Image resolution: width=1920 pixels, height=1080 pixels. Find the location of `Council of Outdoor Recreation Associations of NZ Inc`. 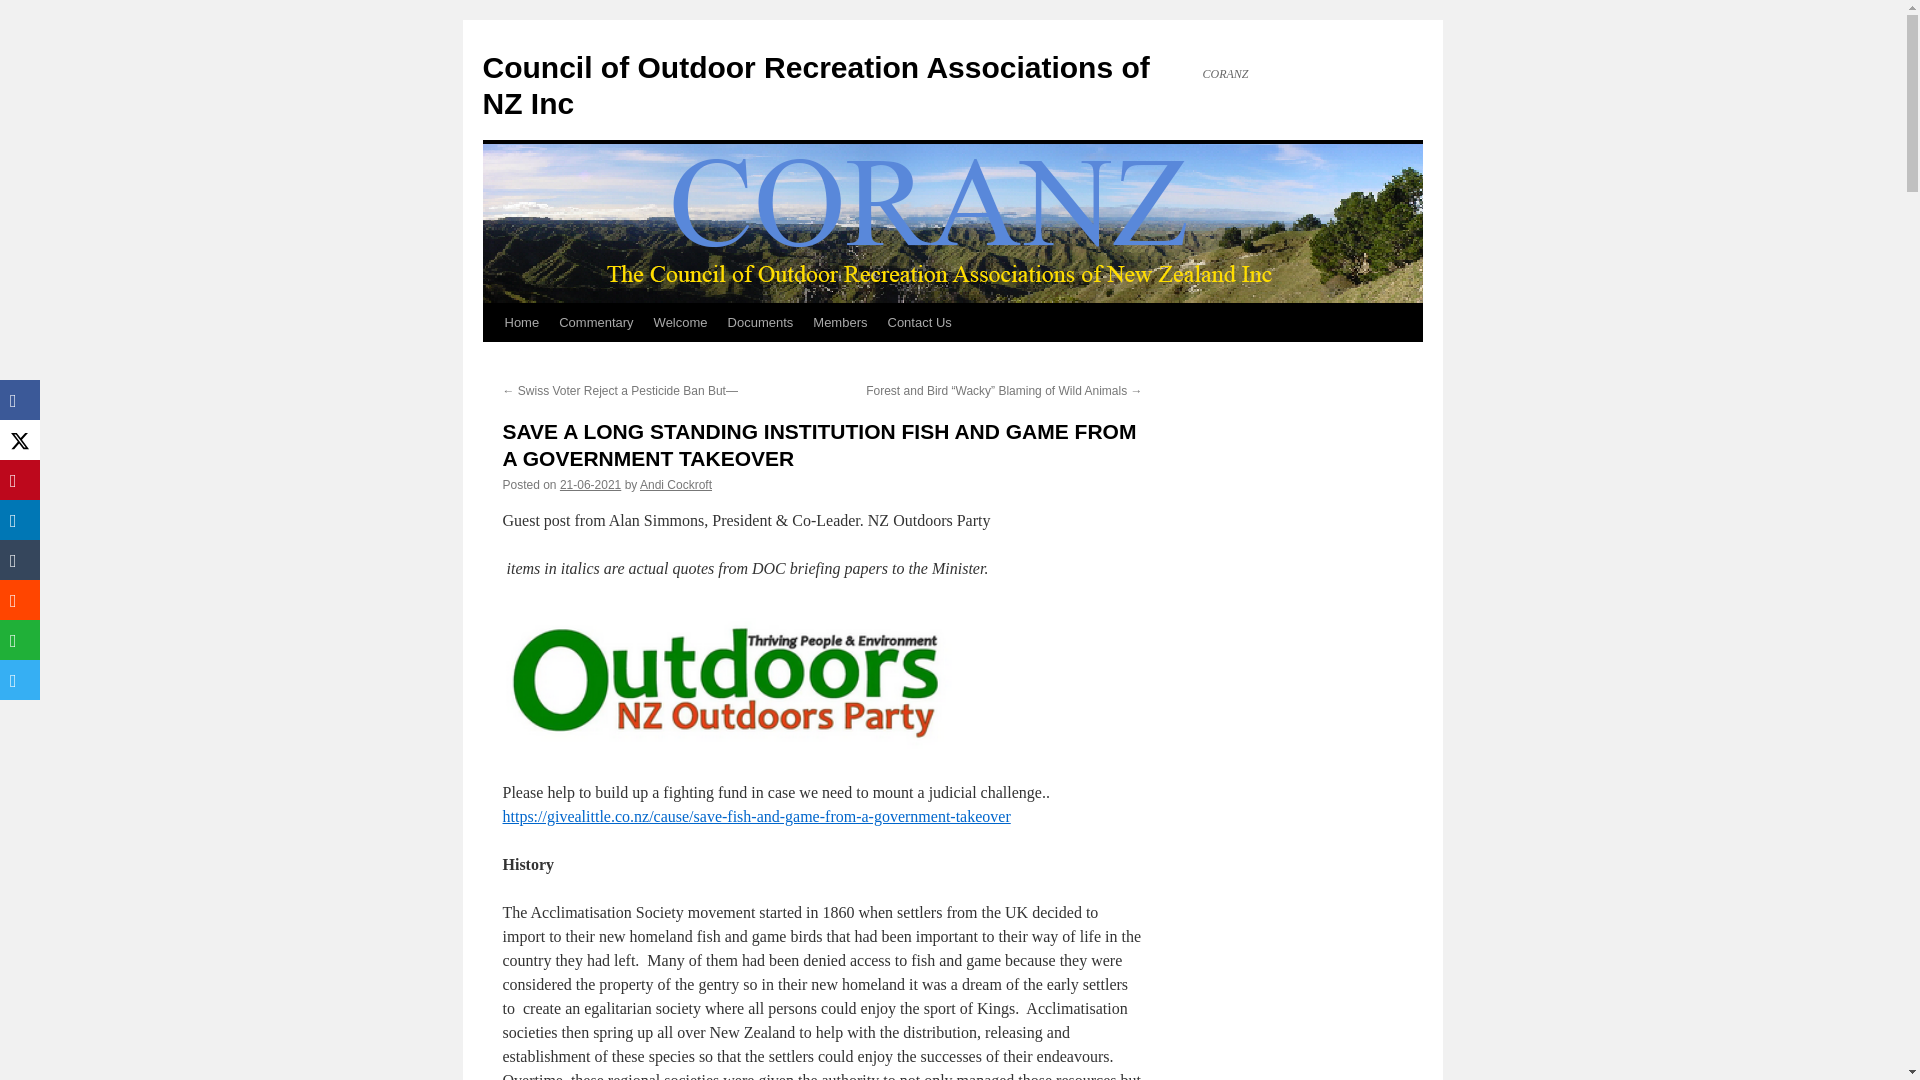

Council of Outdoor Recreation Associations of NZ Inc is located at coordinates (814, 84).